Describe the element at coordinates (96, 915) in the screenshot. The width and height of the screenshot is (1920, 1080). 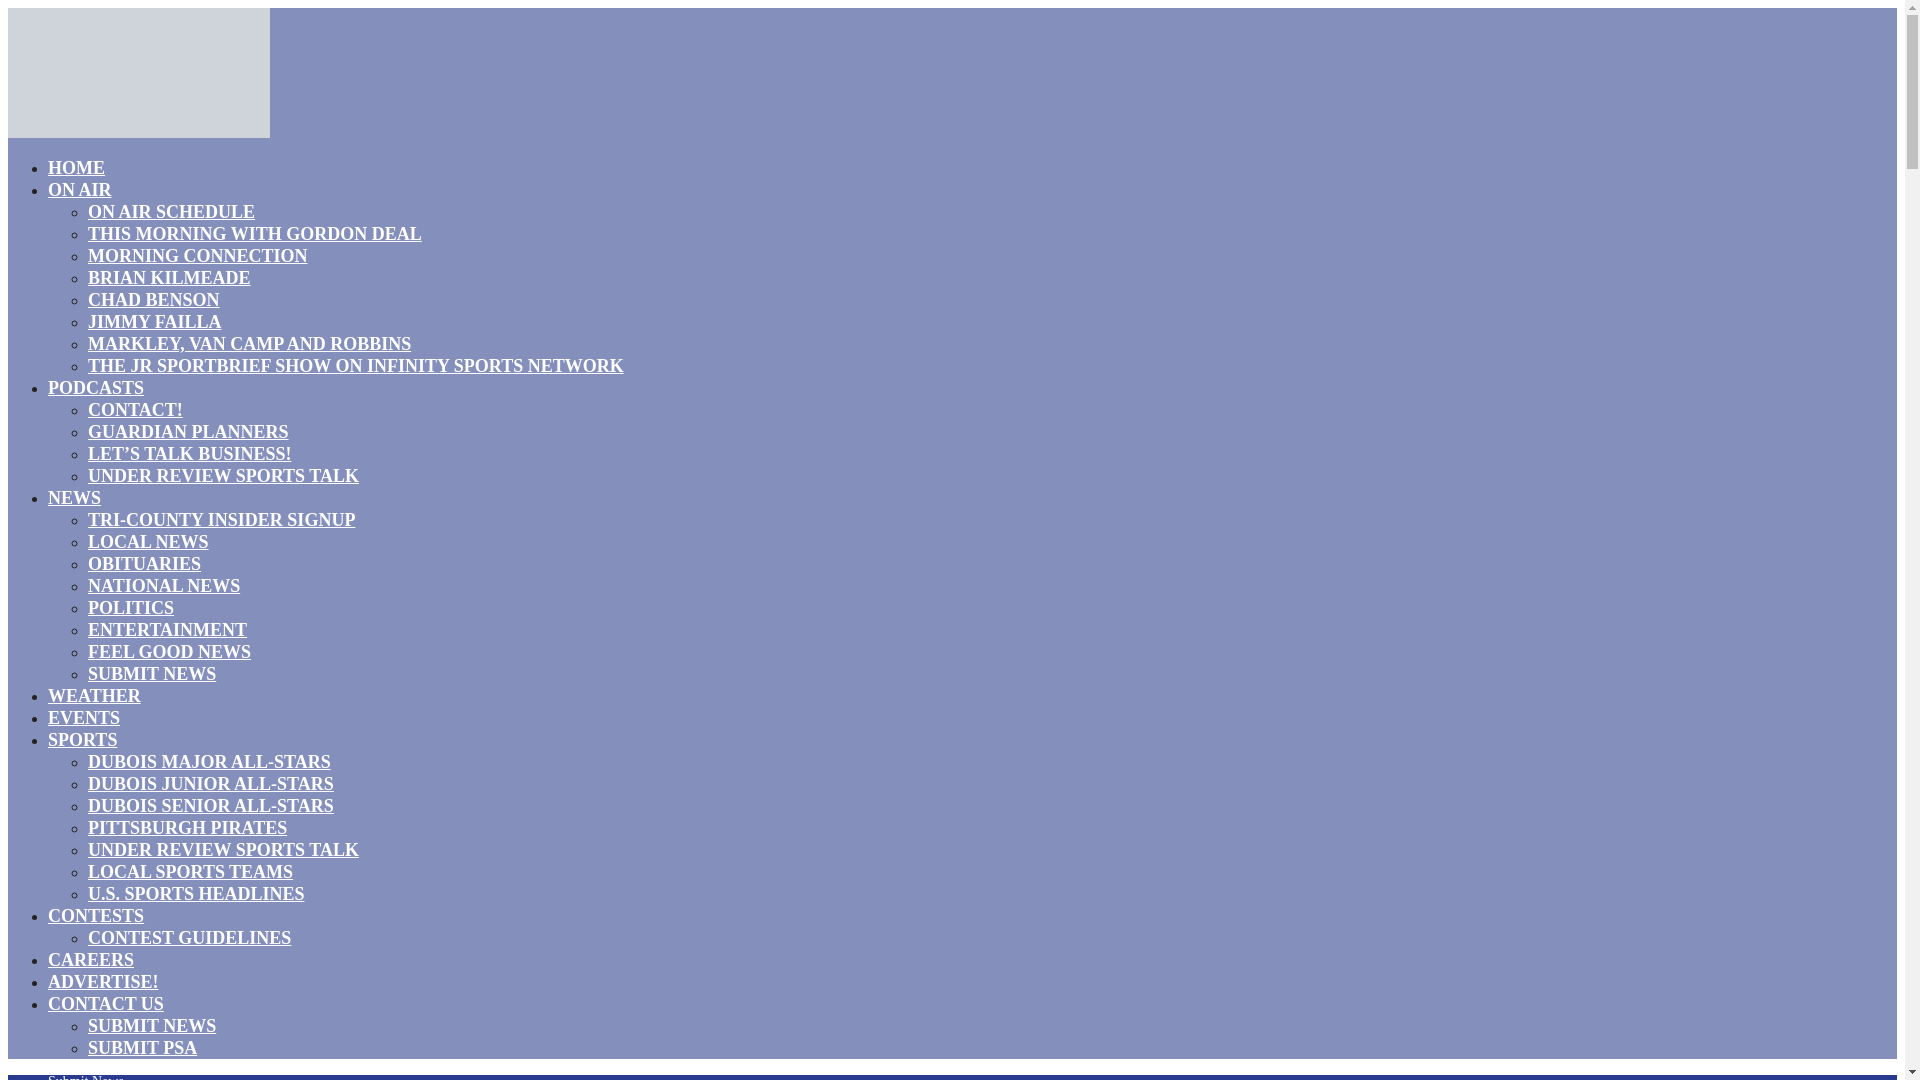
I see `CONTESTS` at that location.